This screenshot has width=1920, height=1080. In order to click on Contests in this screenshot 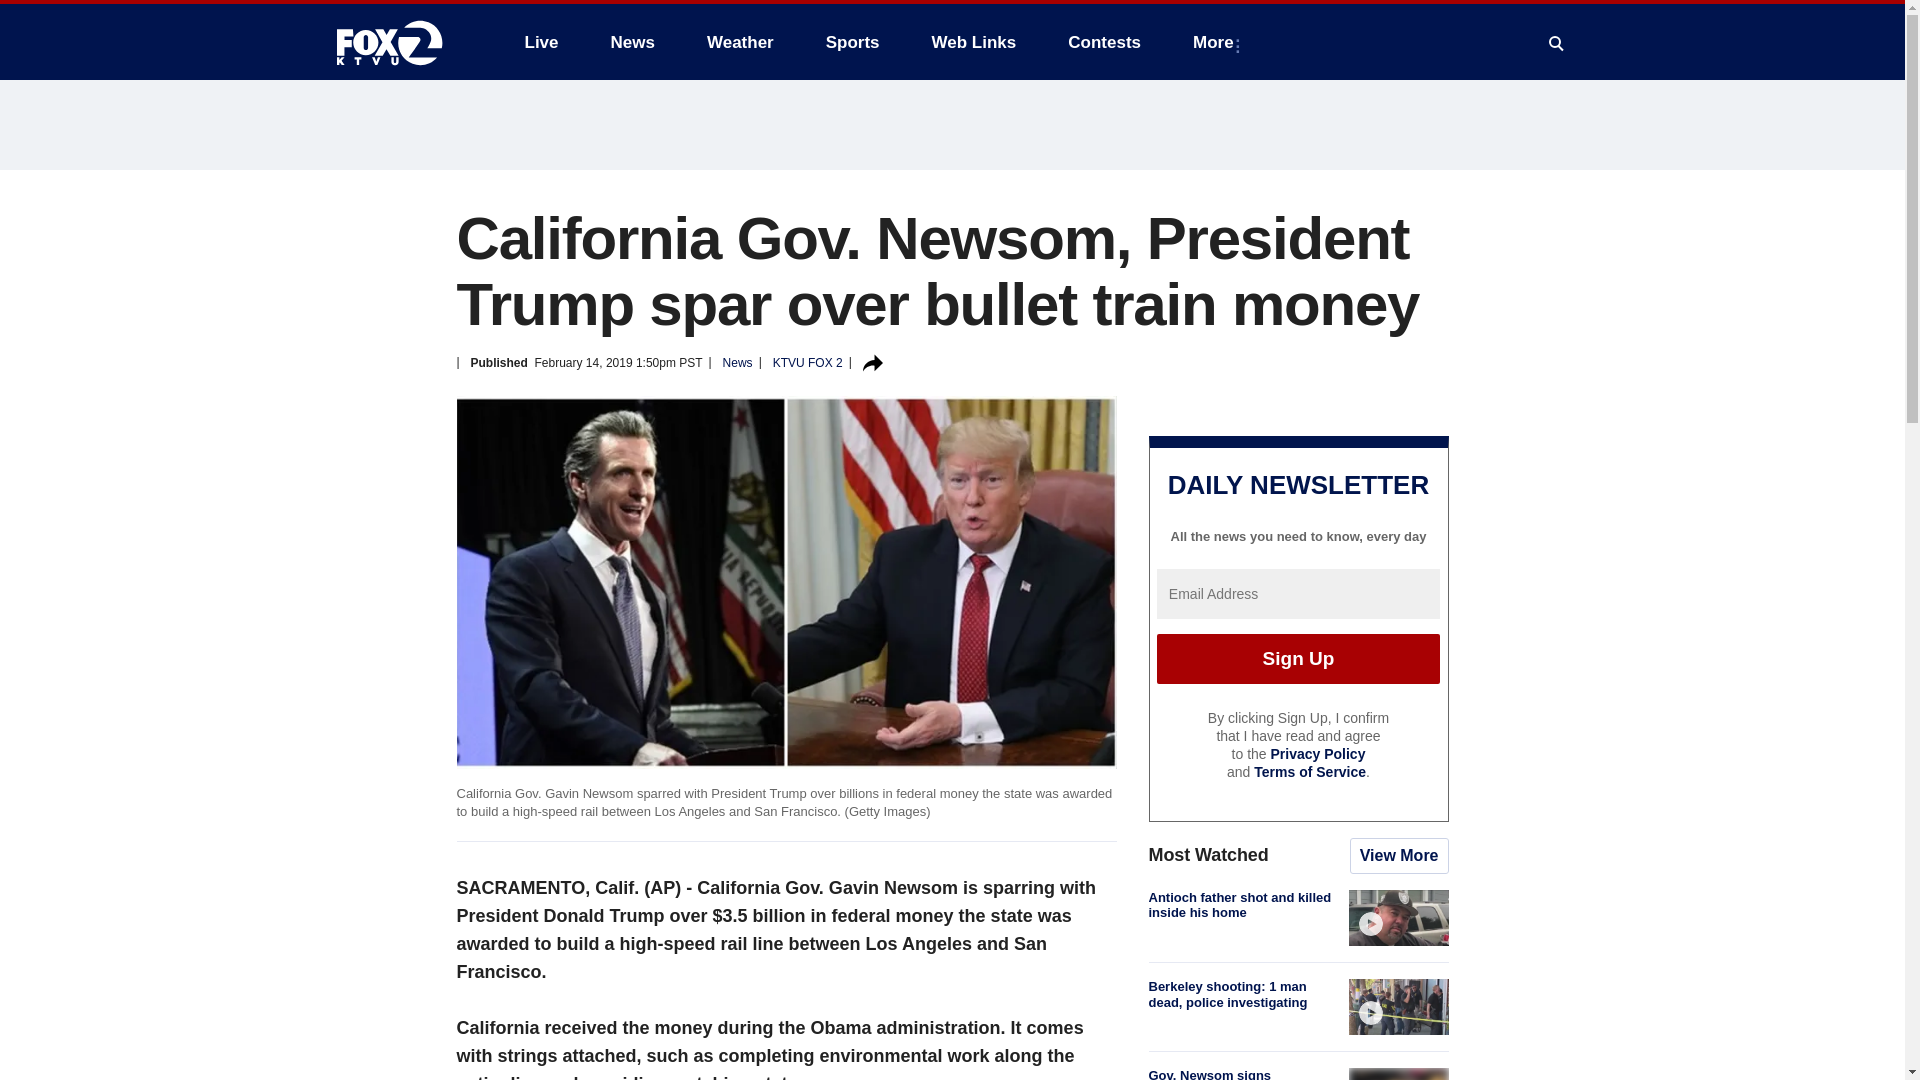, I will do `click(1104, 42)`.